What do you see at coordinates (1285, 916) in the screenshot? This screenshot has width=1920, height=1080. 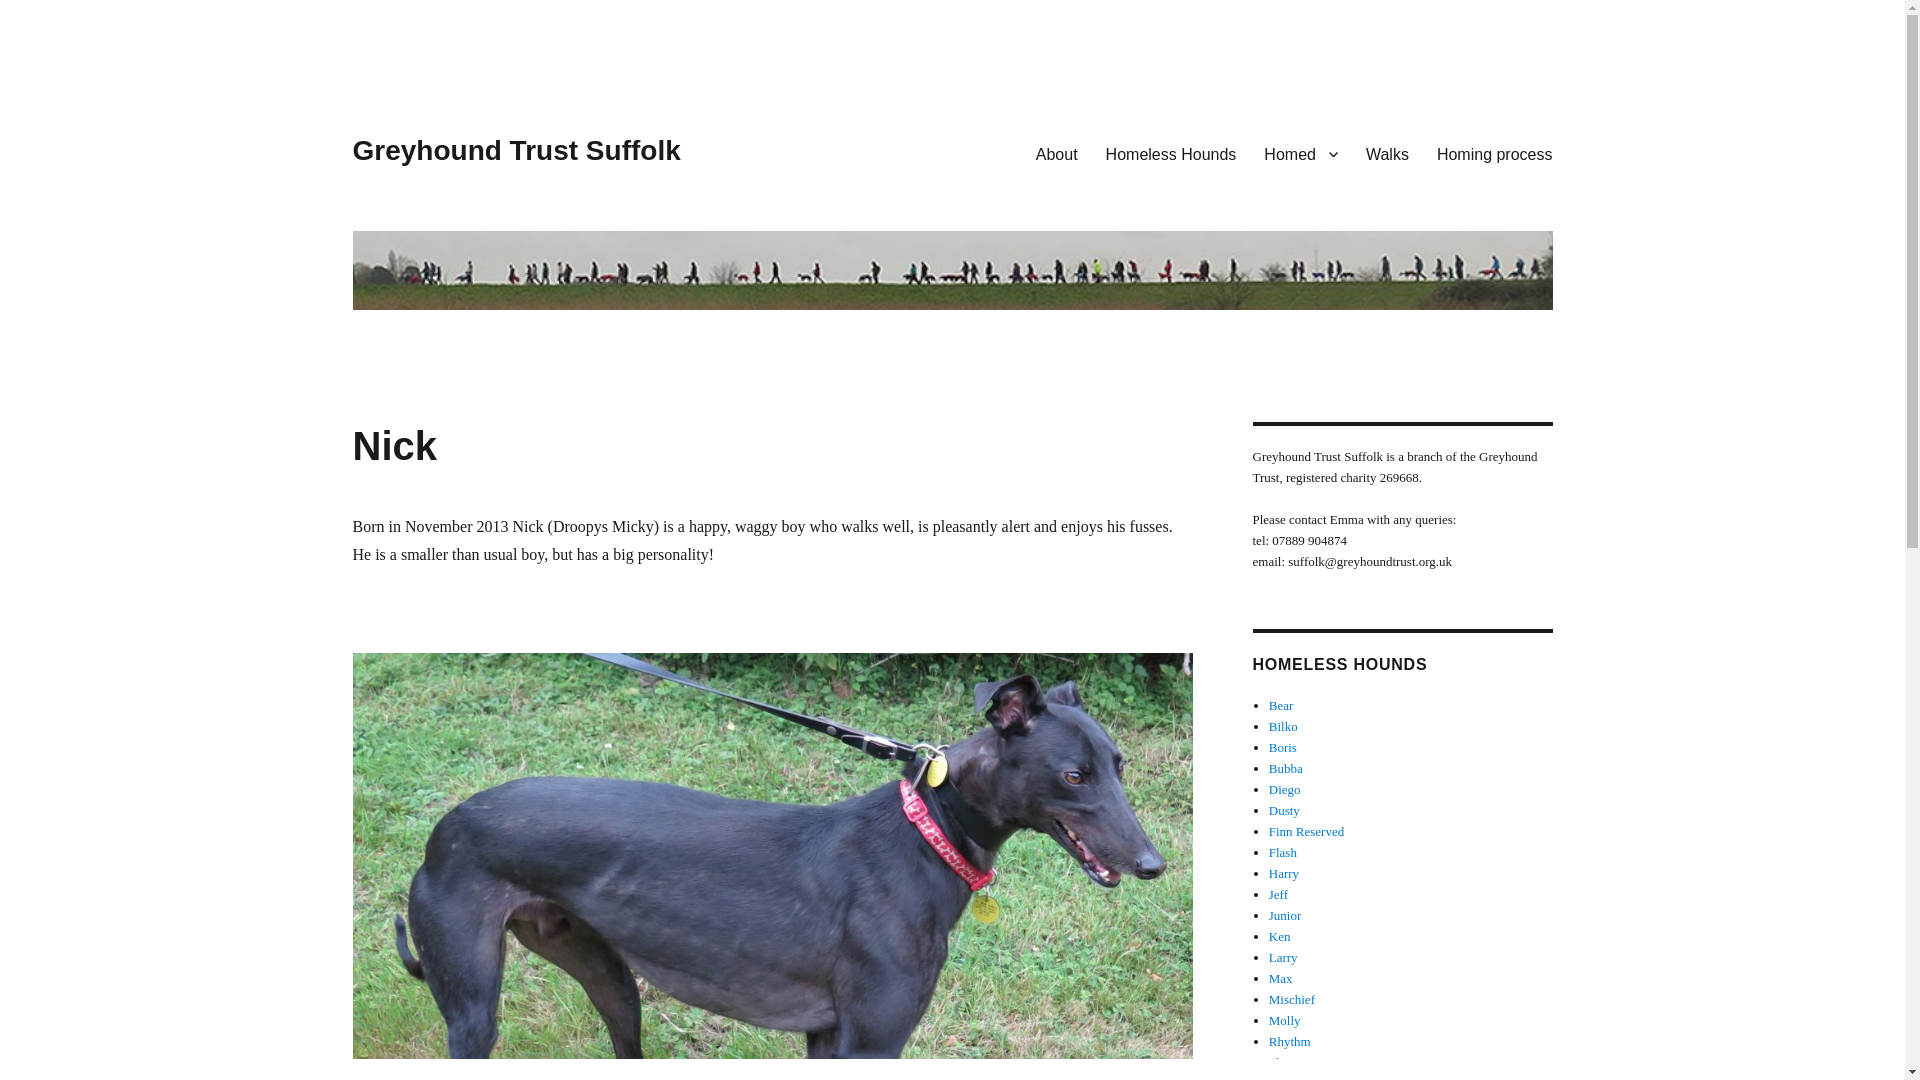 I see `Junior` at bounding box center [1285, 916].